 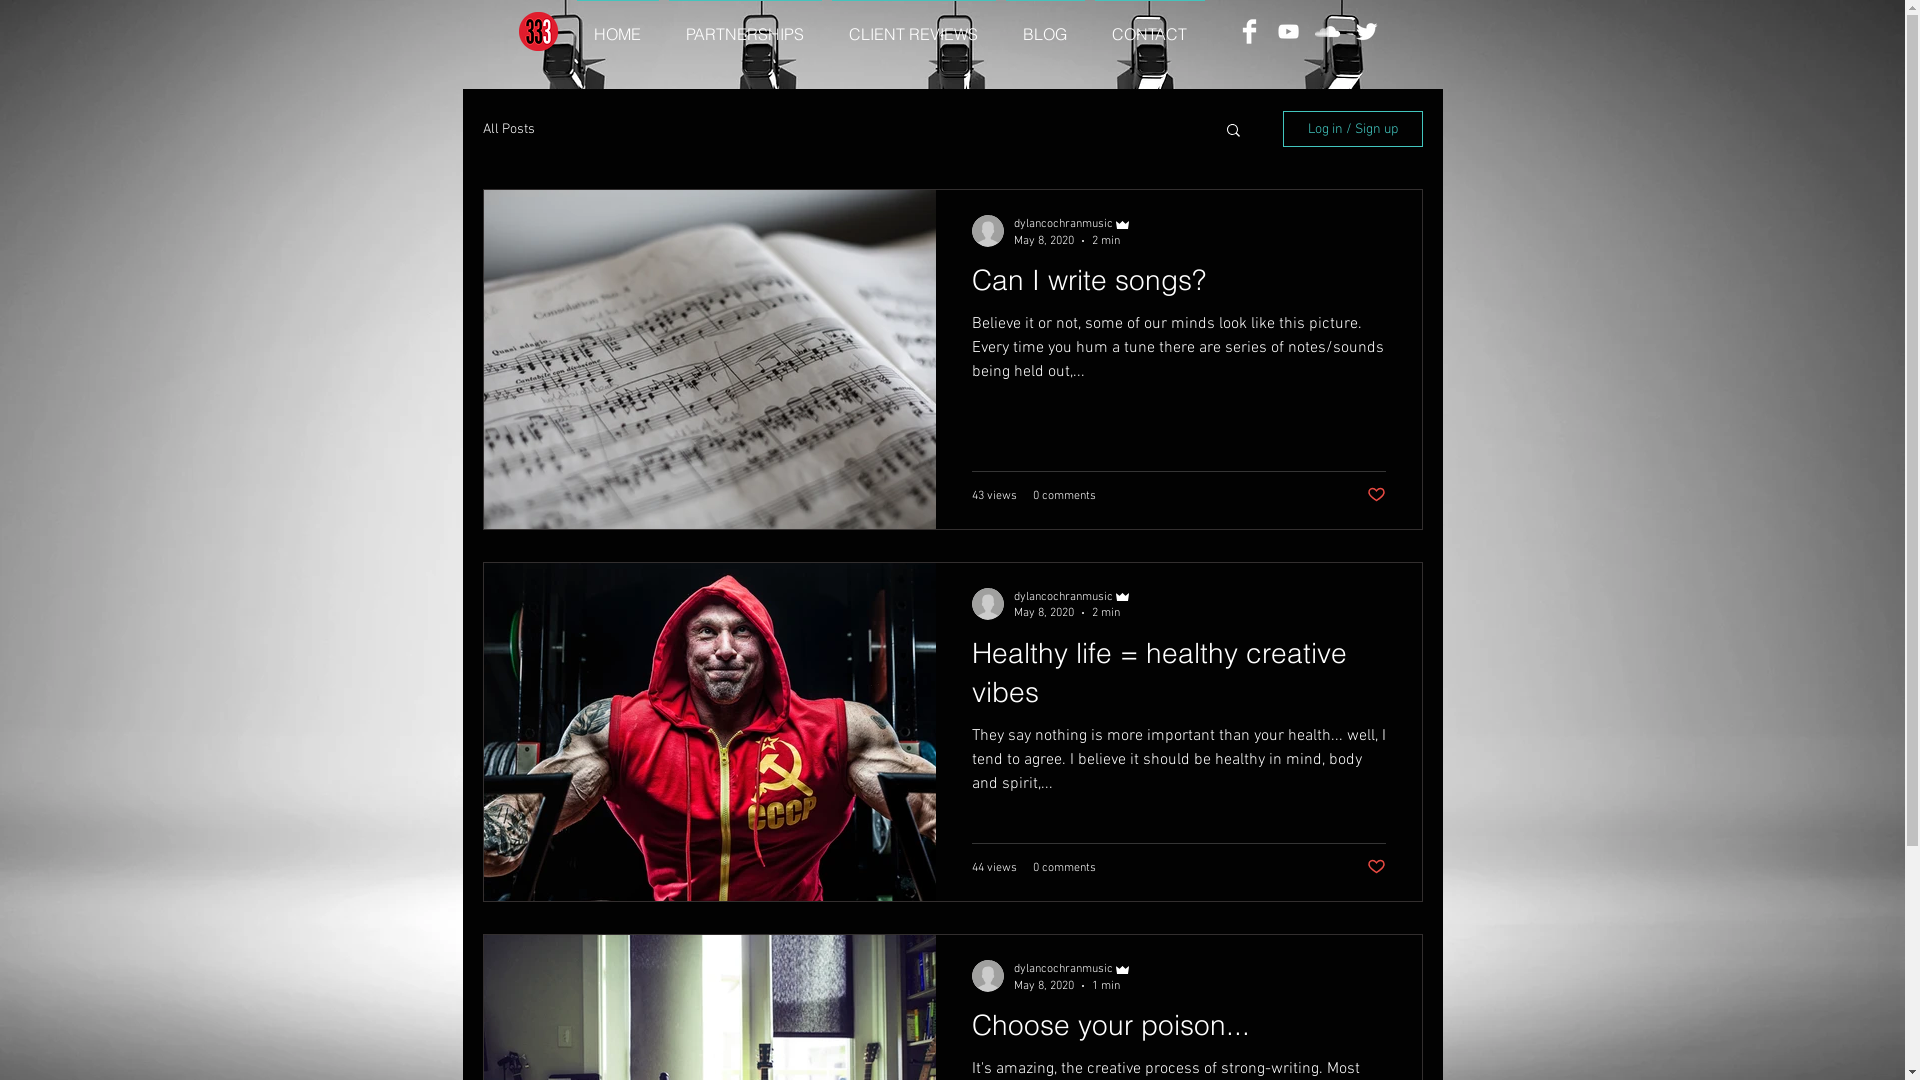 I want to click on CLIENT REVIEWS, so click(x=913, y=26).